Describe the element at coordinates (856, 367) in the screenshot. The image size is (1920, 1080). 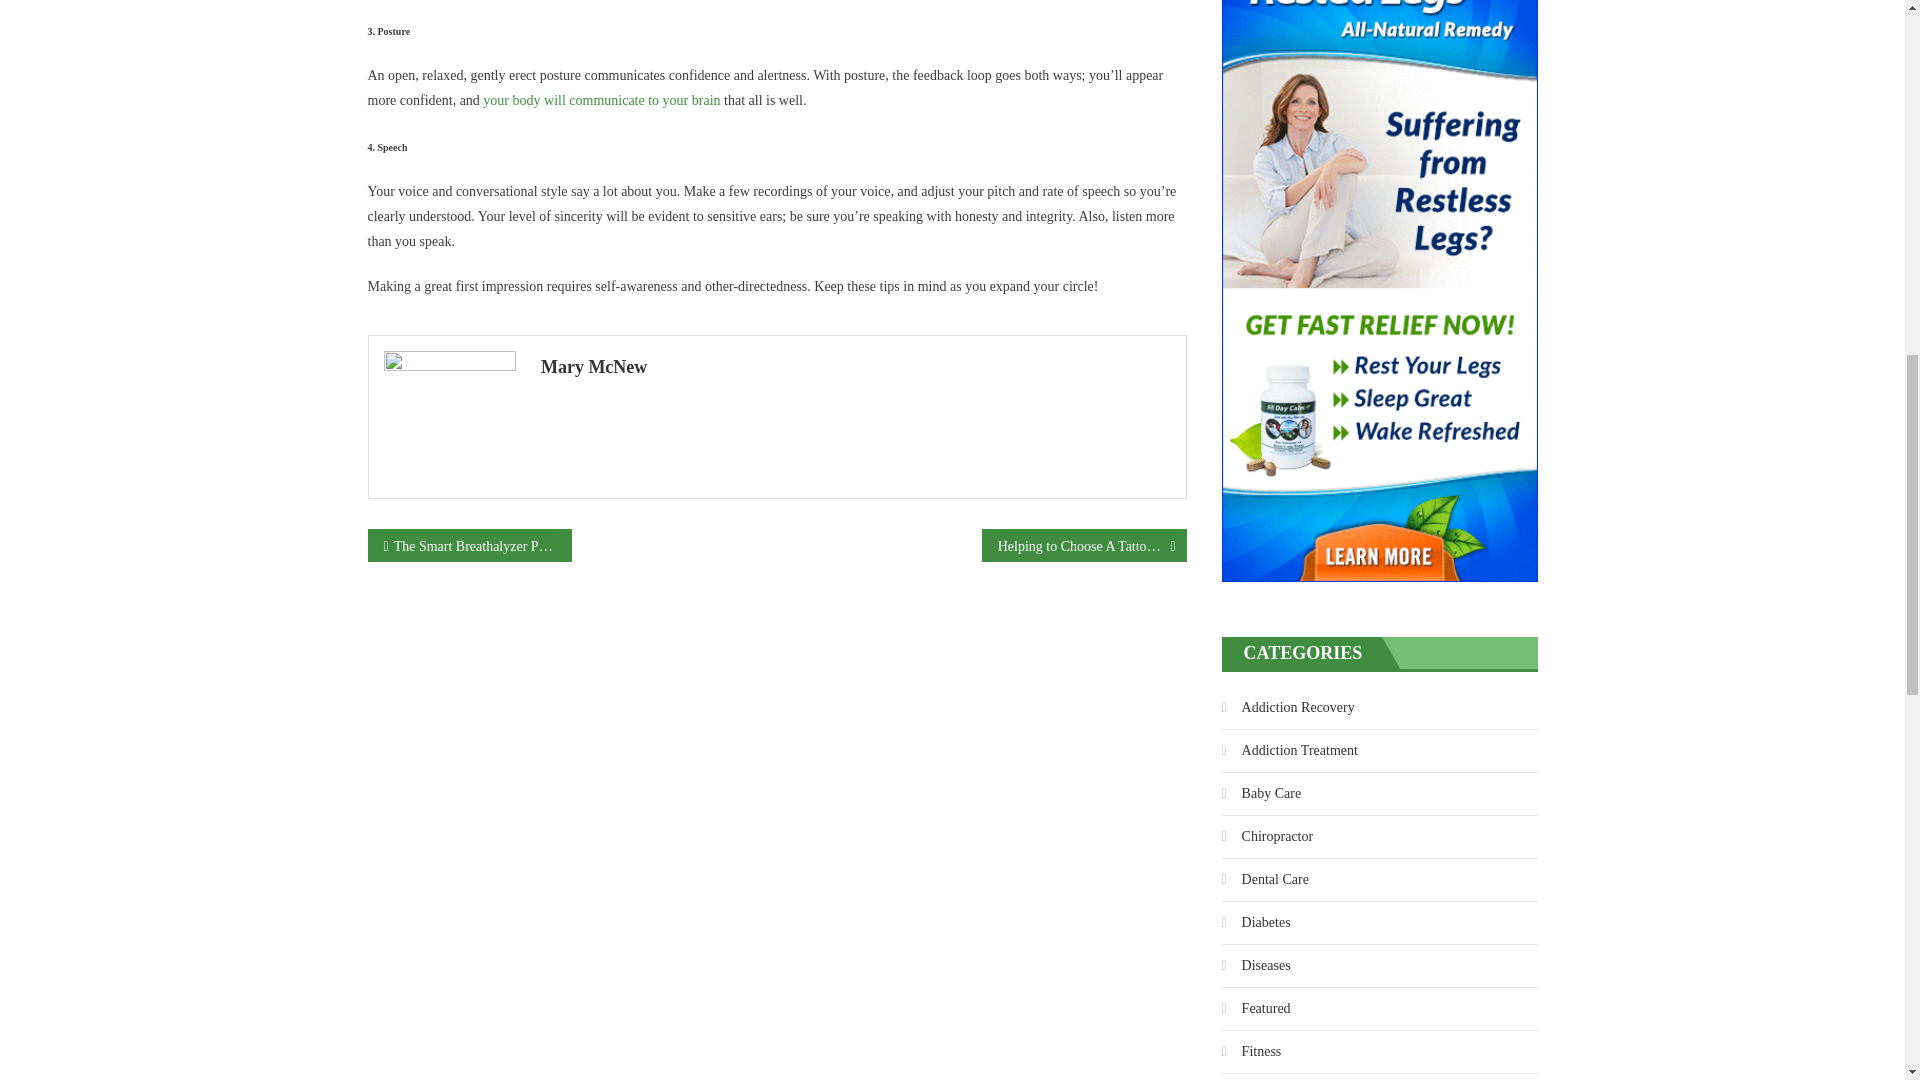
I see `Mary McNew` at that location.